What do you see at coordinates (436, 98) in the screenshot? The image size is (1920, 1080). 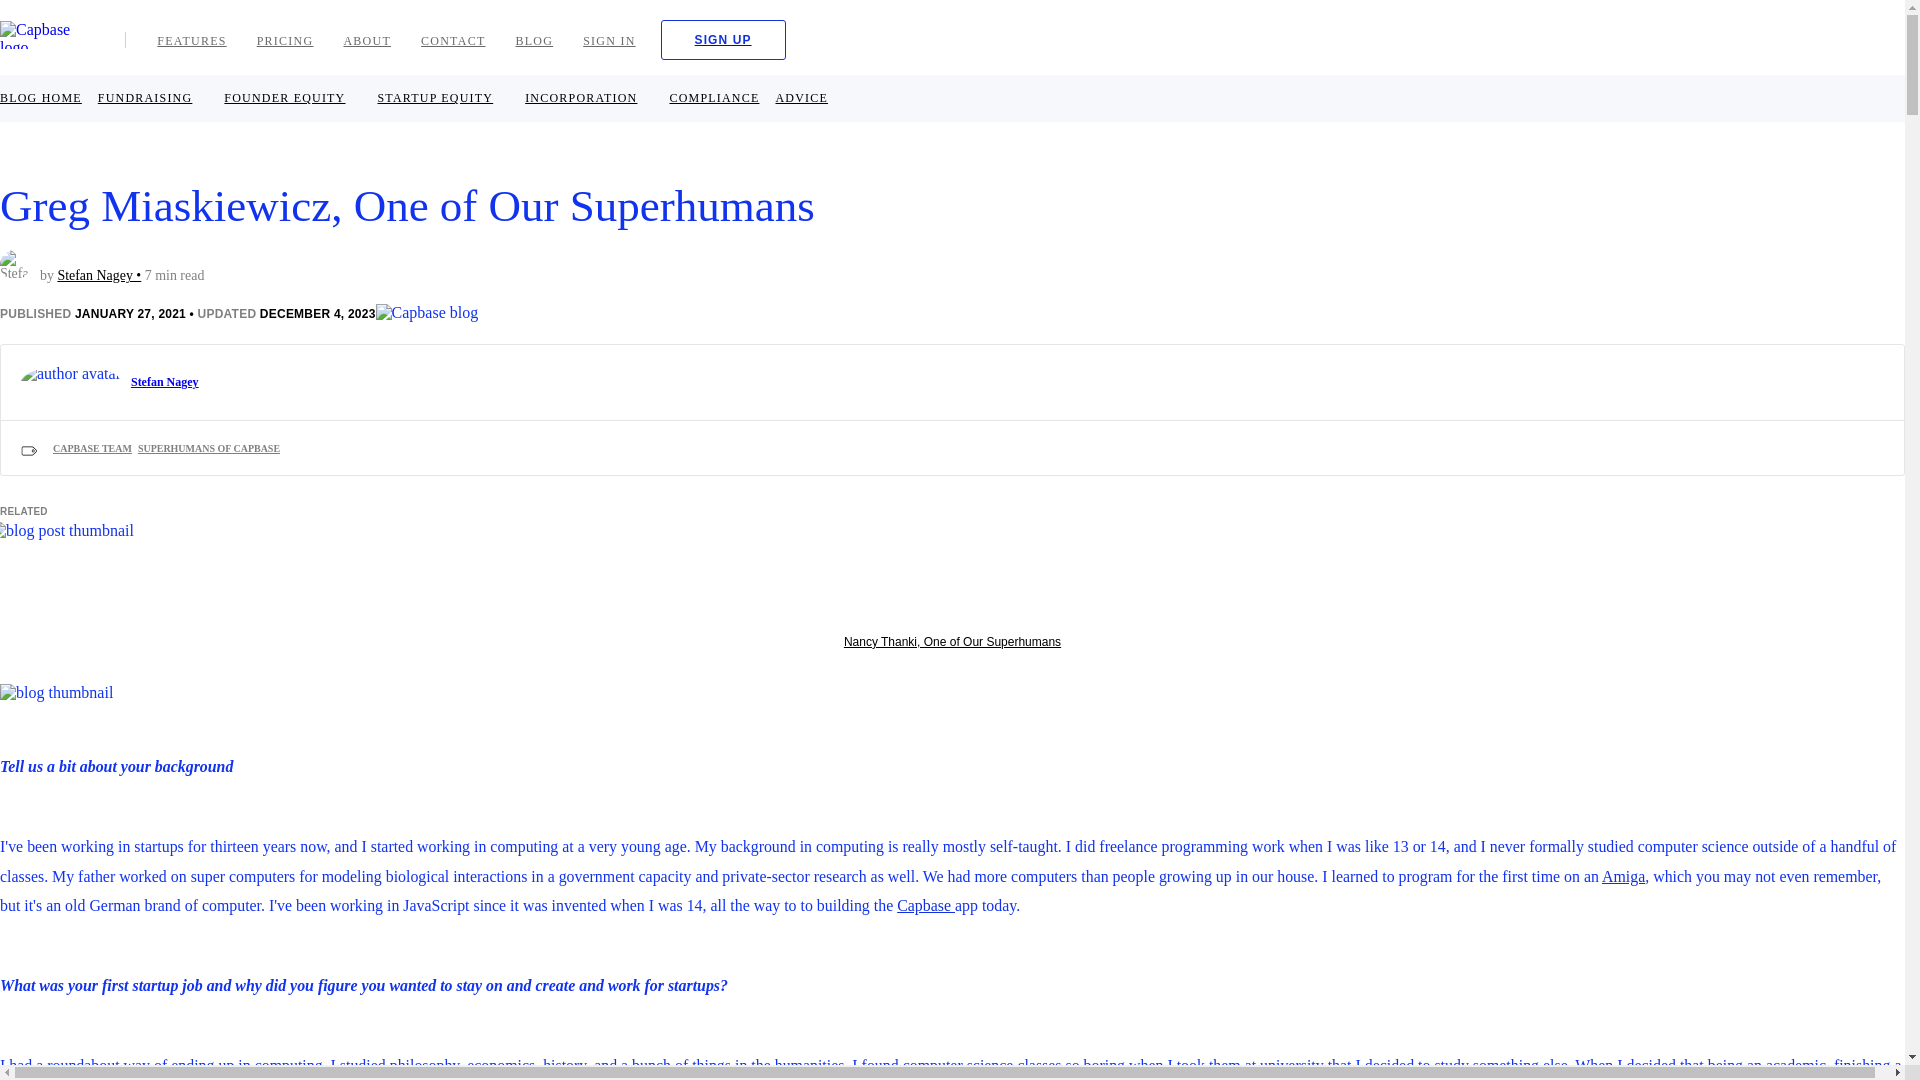 I see `STARTUP EQUITY` at bounding box center [436, 98].